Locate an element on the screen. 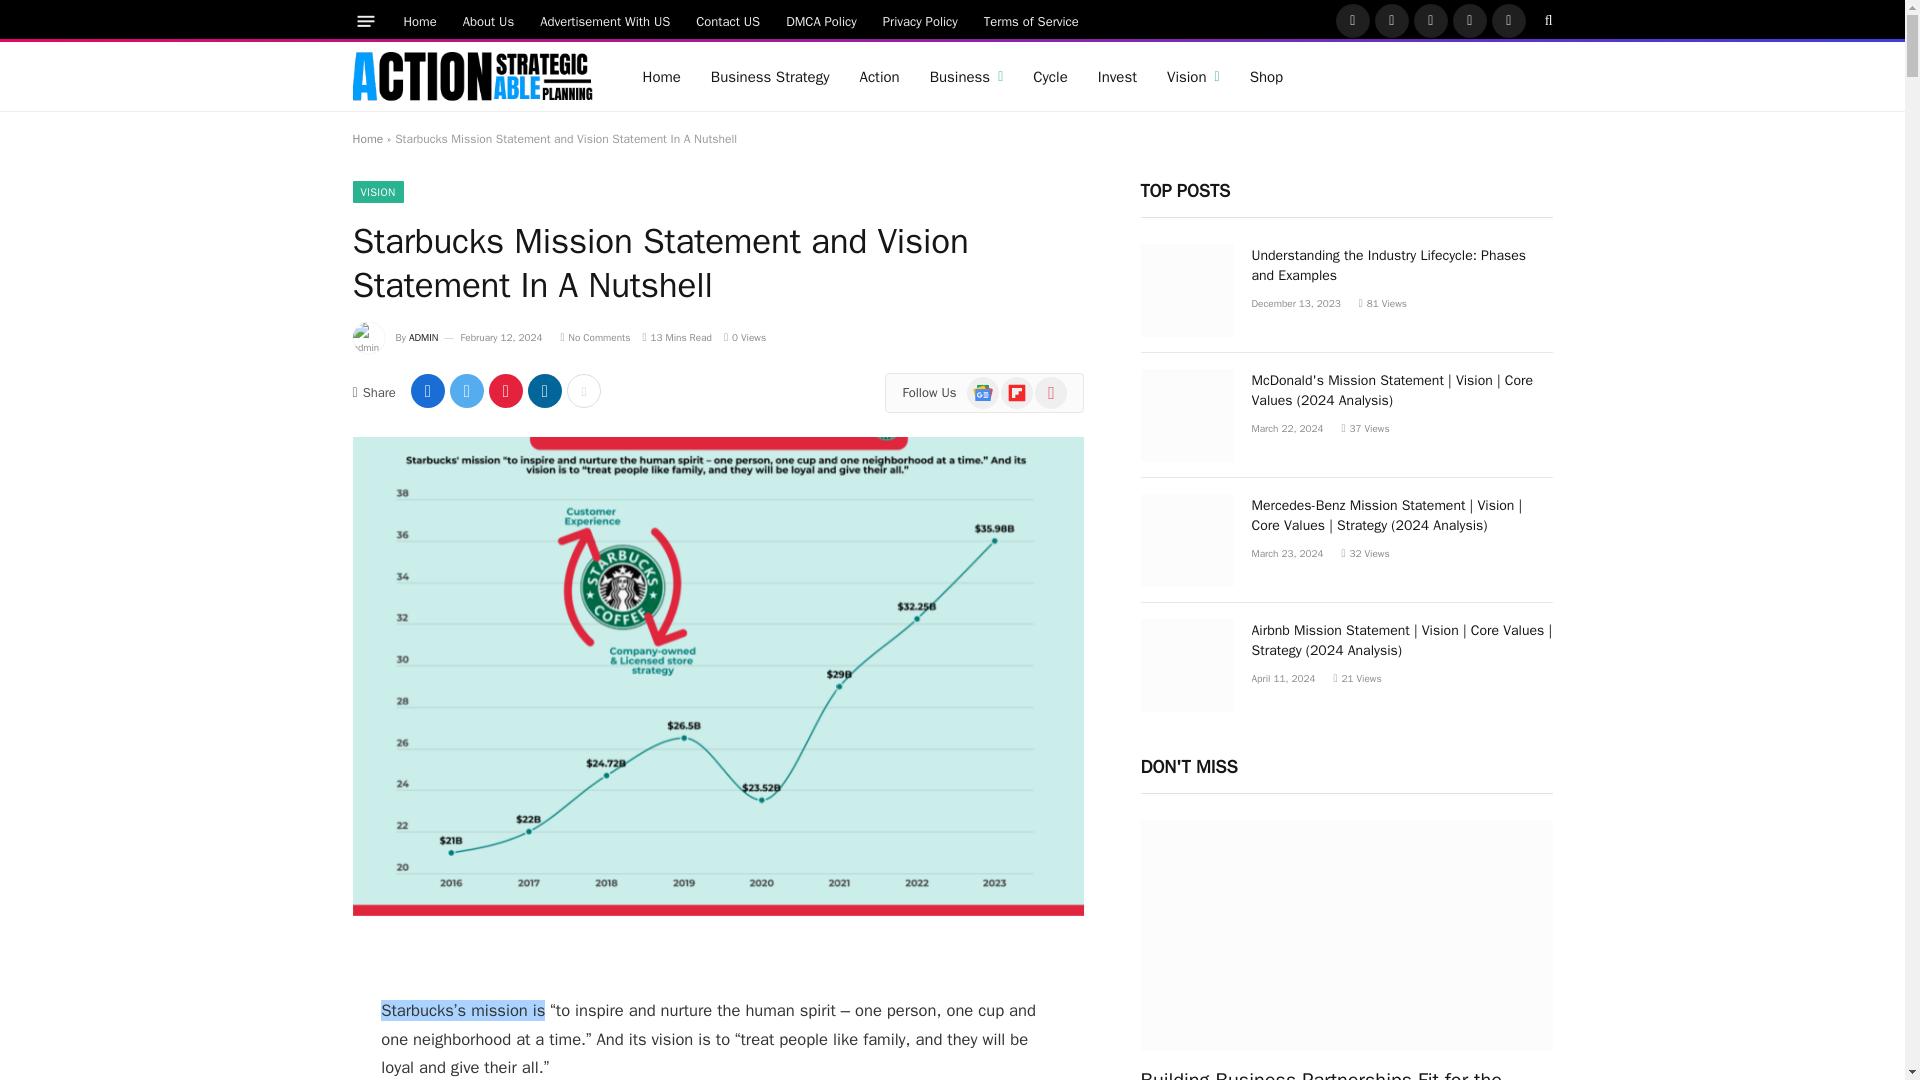  Vimeo is located at coordinates (1508, 20).